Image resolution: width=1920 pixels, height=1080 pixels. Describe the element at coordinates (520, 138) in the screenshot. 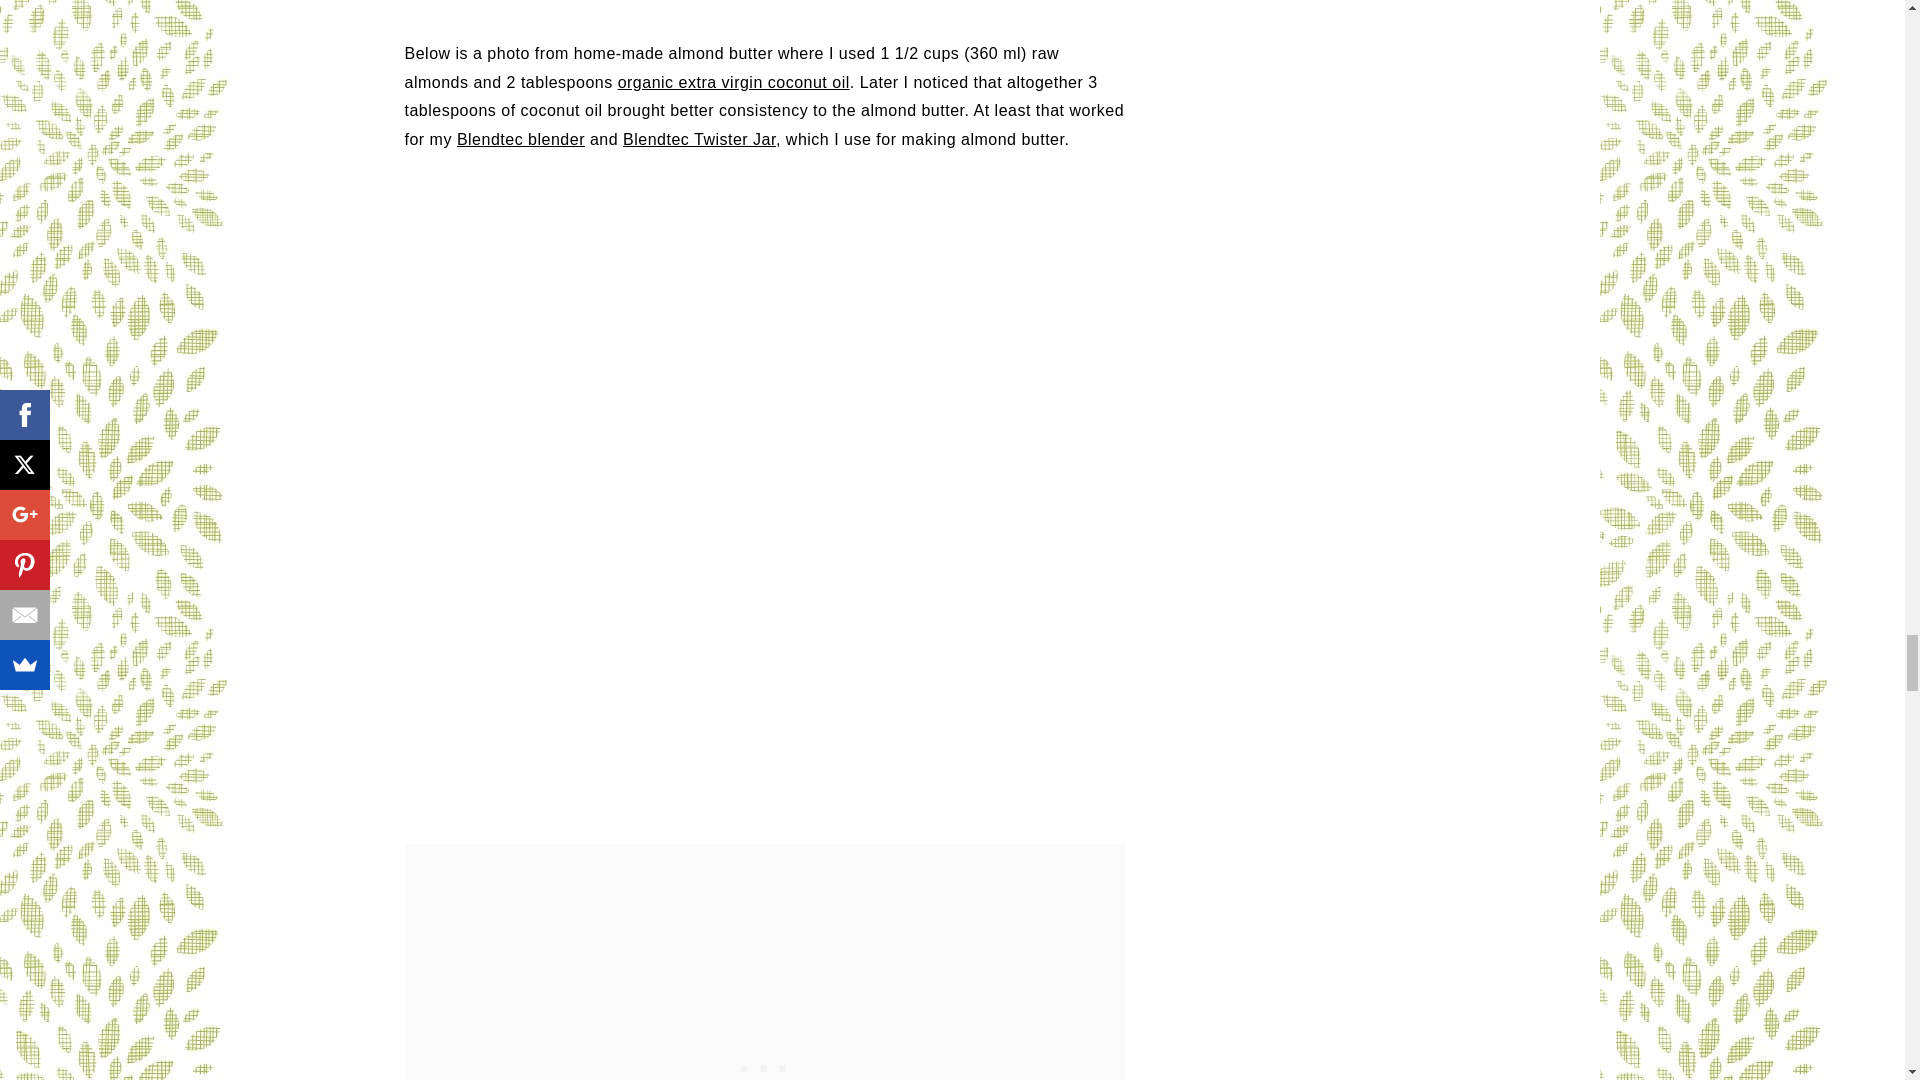

I see `Blendtec Blender` at that location.